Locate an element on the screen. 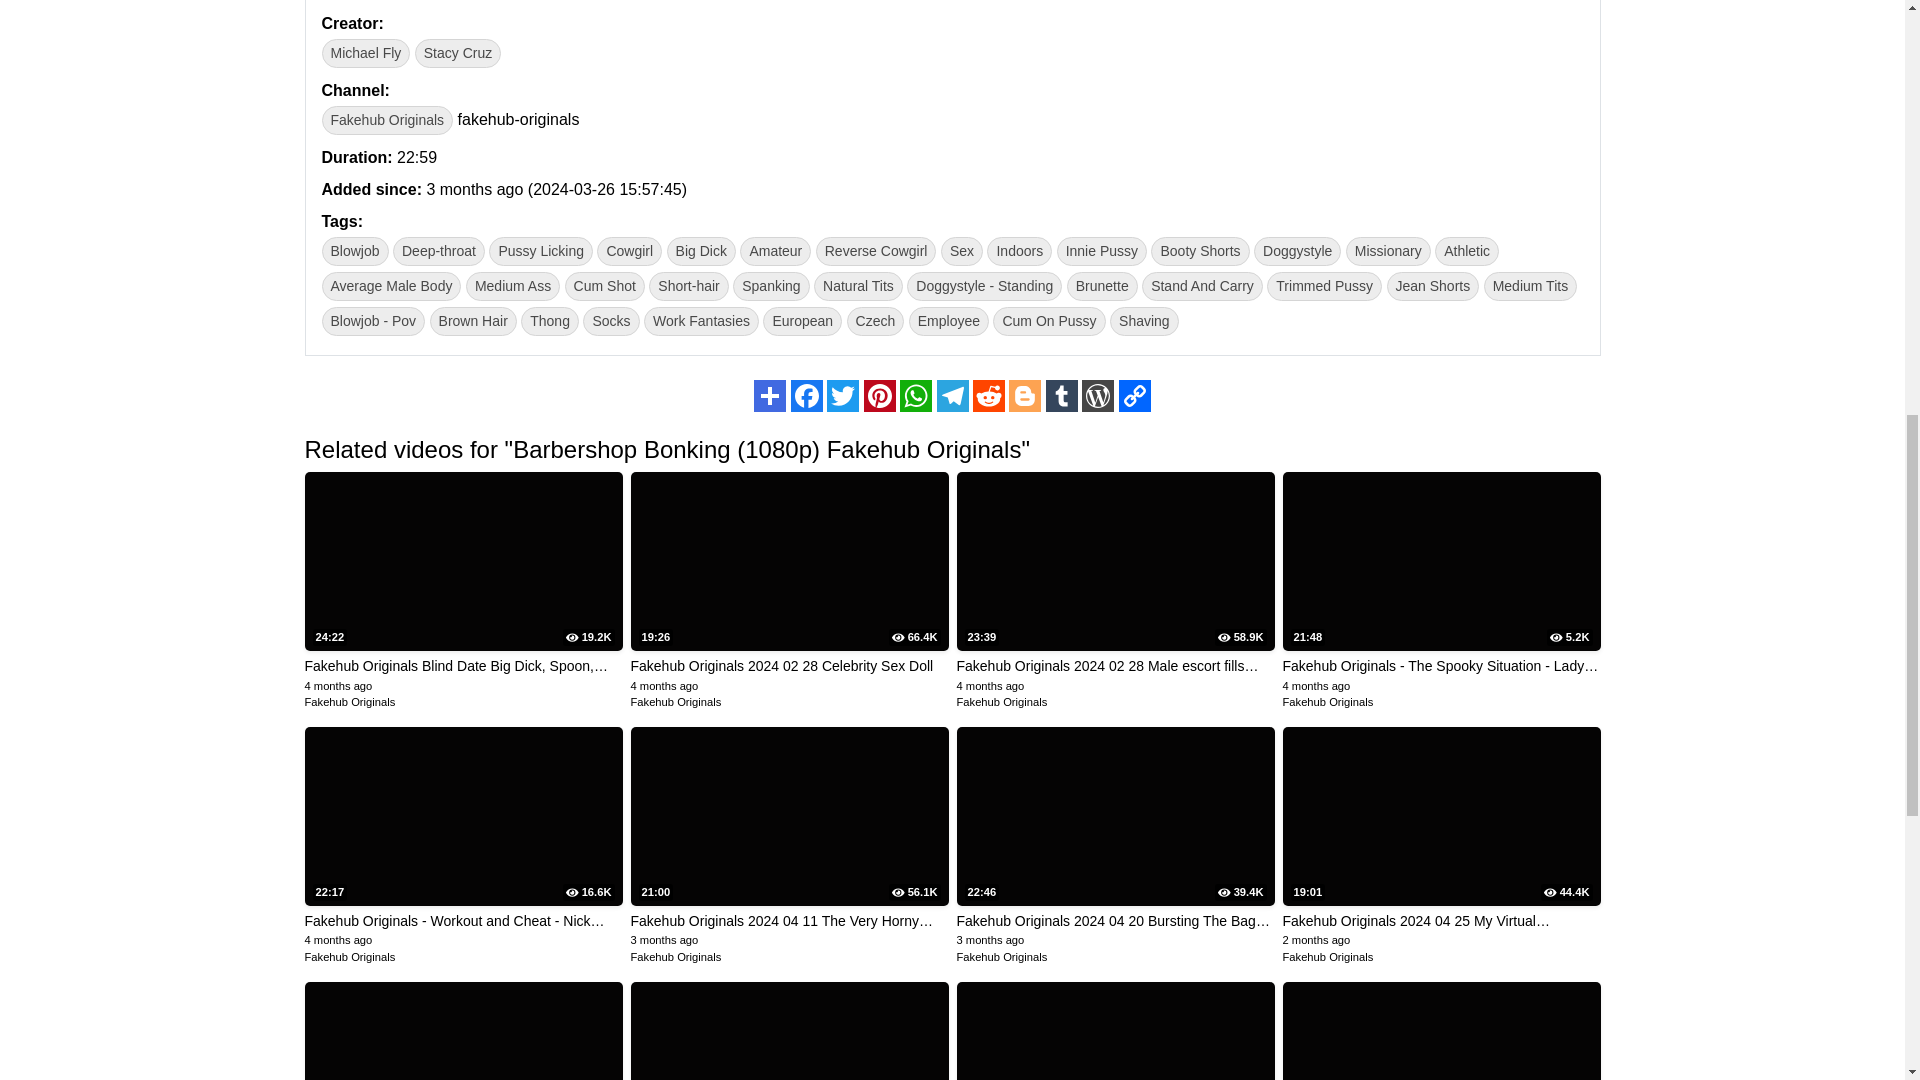 The height and width of the screenshot is (1080, 1920). Jean Shorts is located at coordinates (1432, 286).